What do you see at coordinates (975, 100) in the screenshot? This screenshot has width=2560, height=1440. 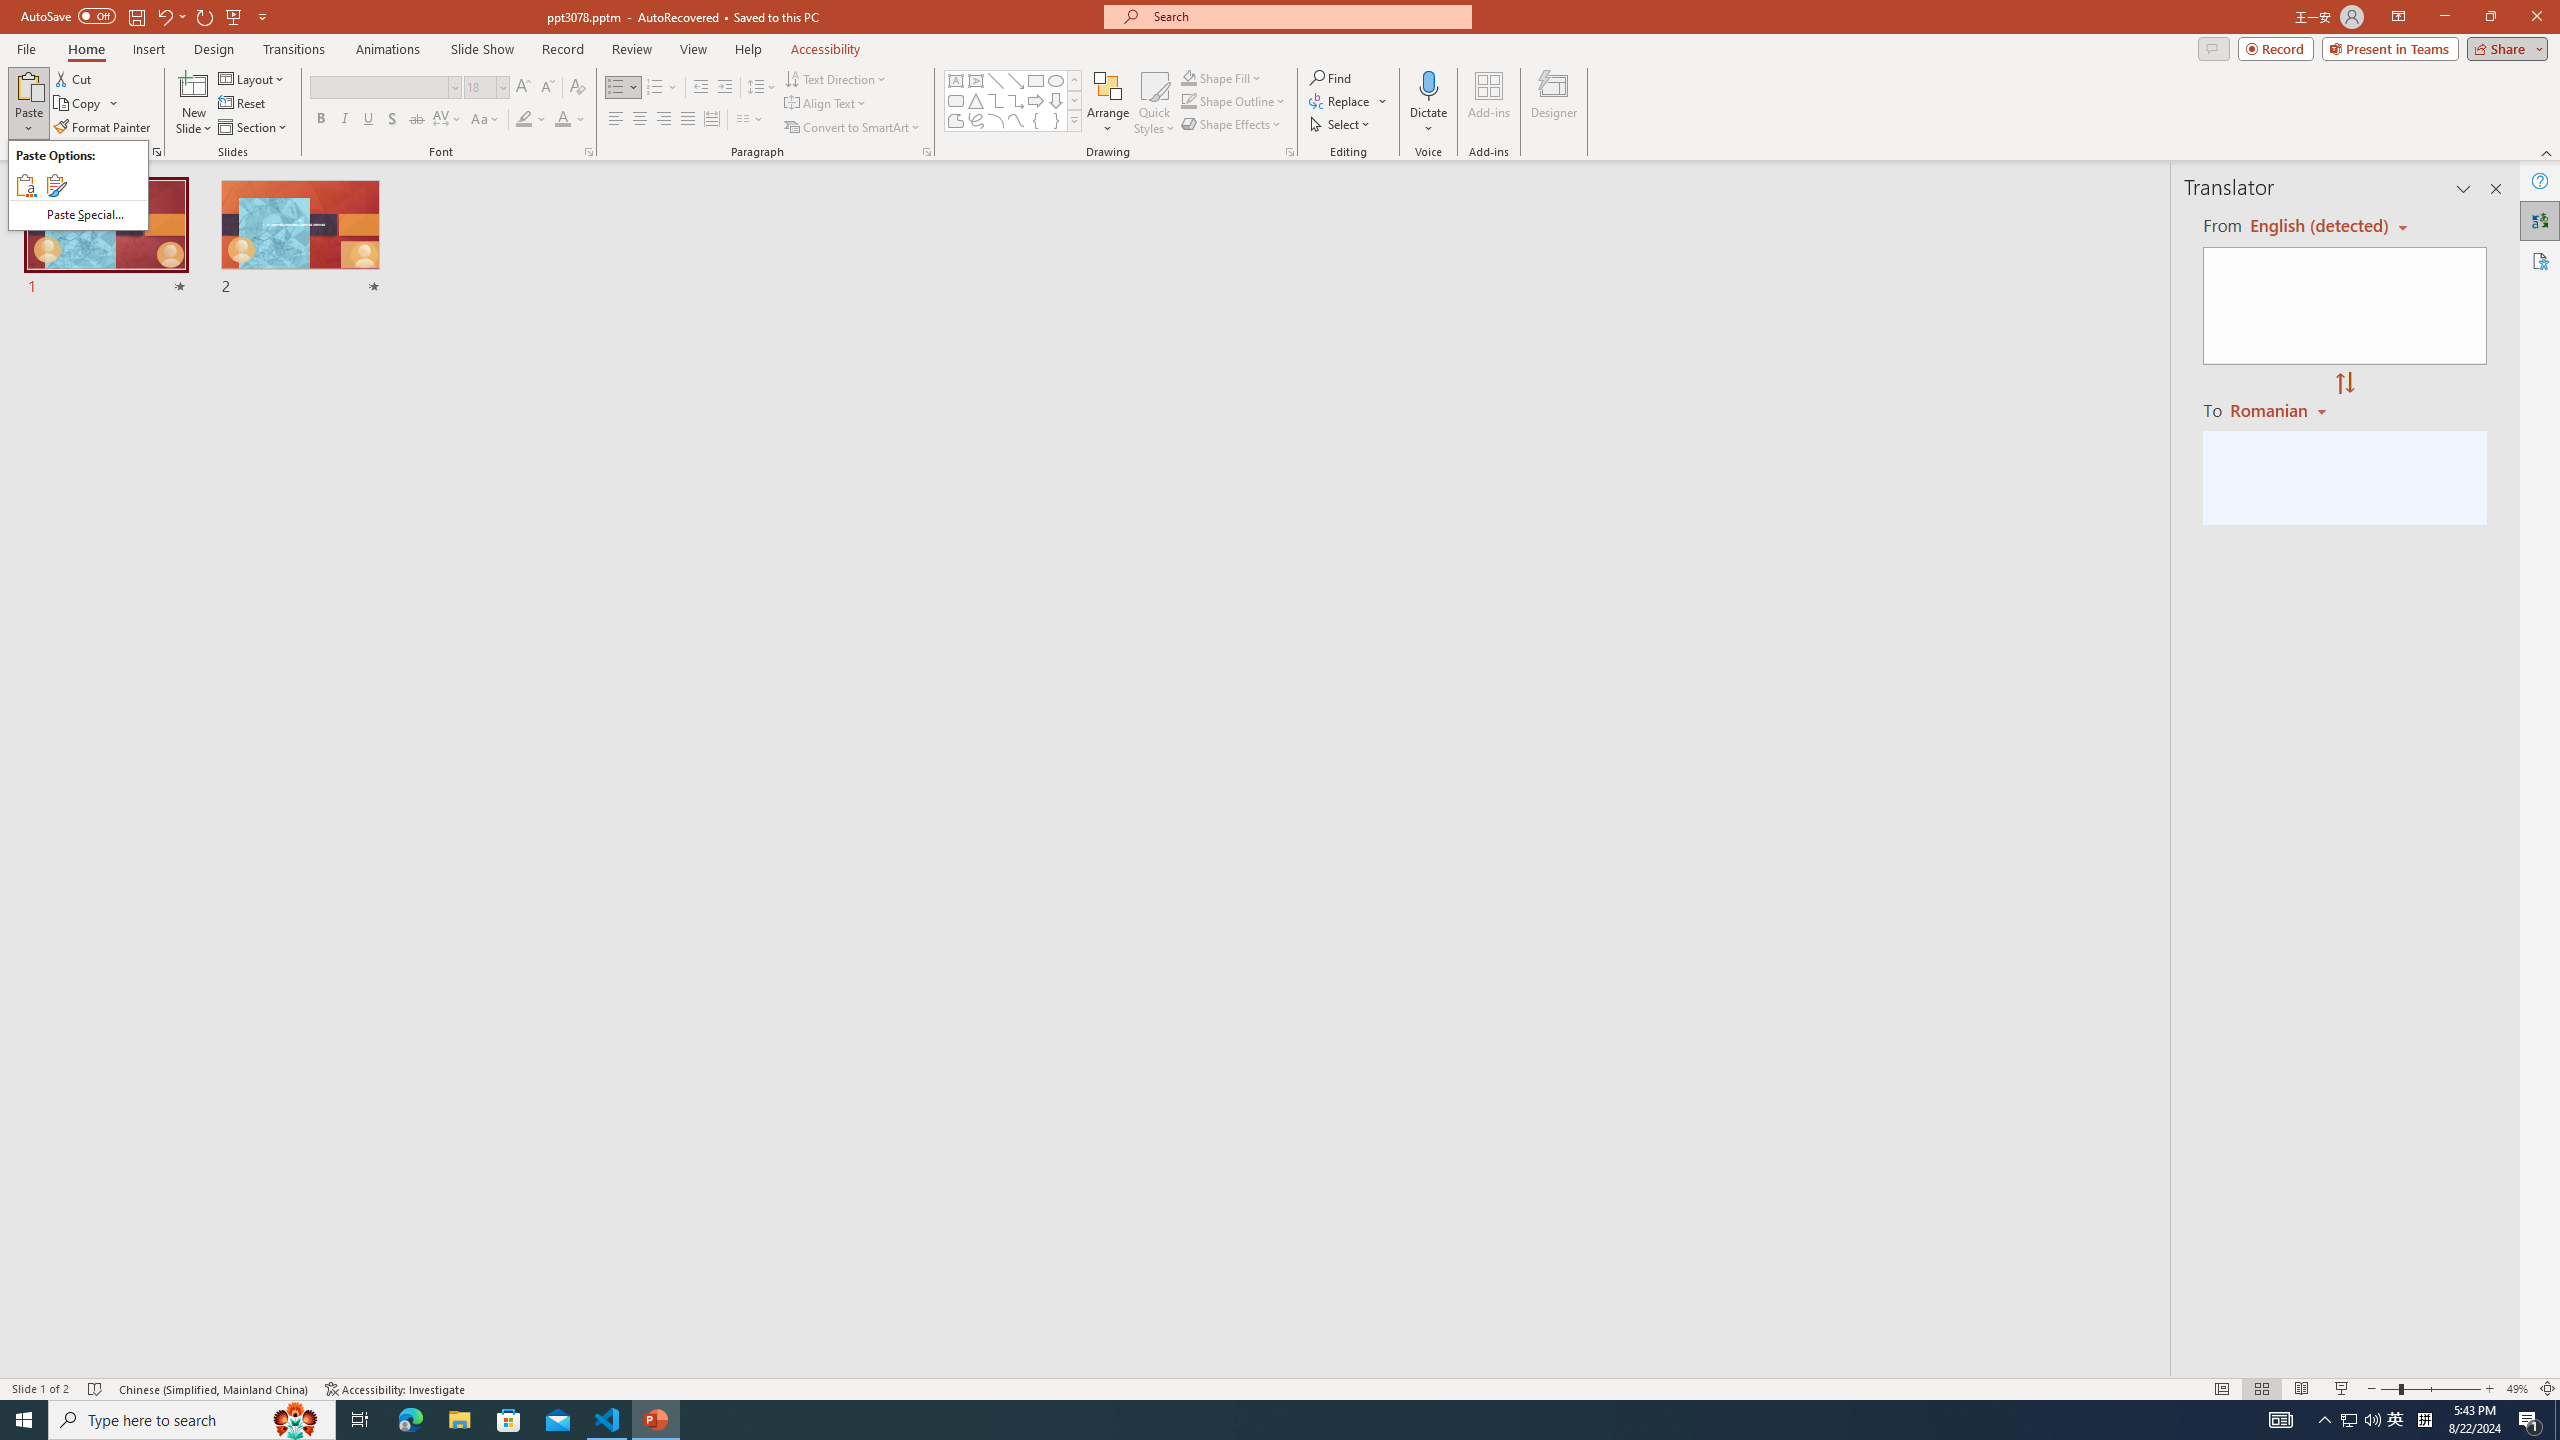 I see `Isosceles Triangle` at bounding box center [975, 100].